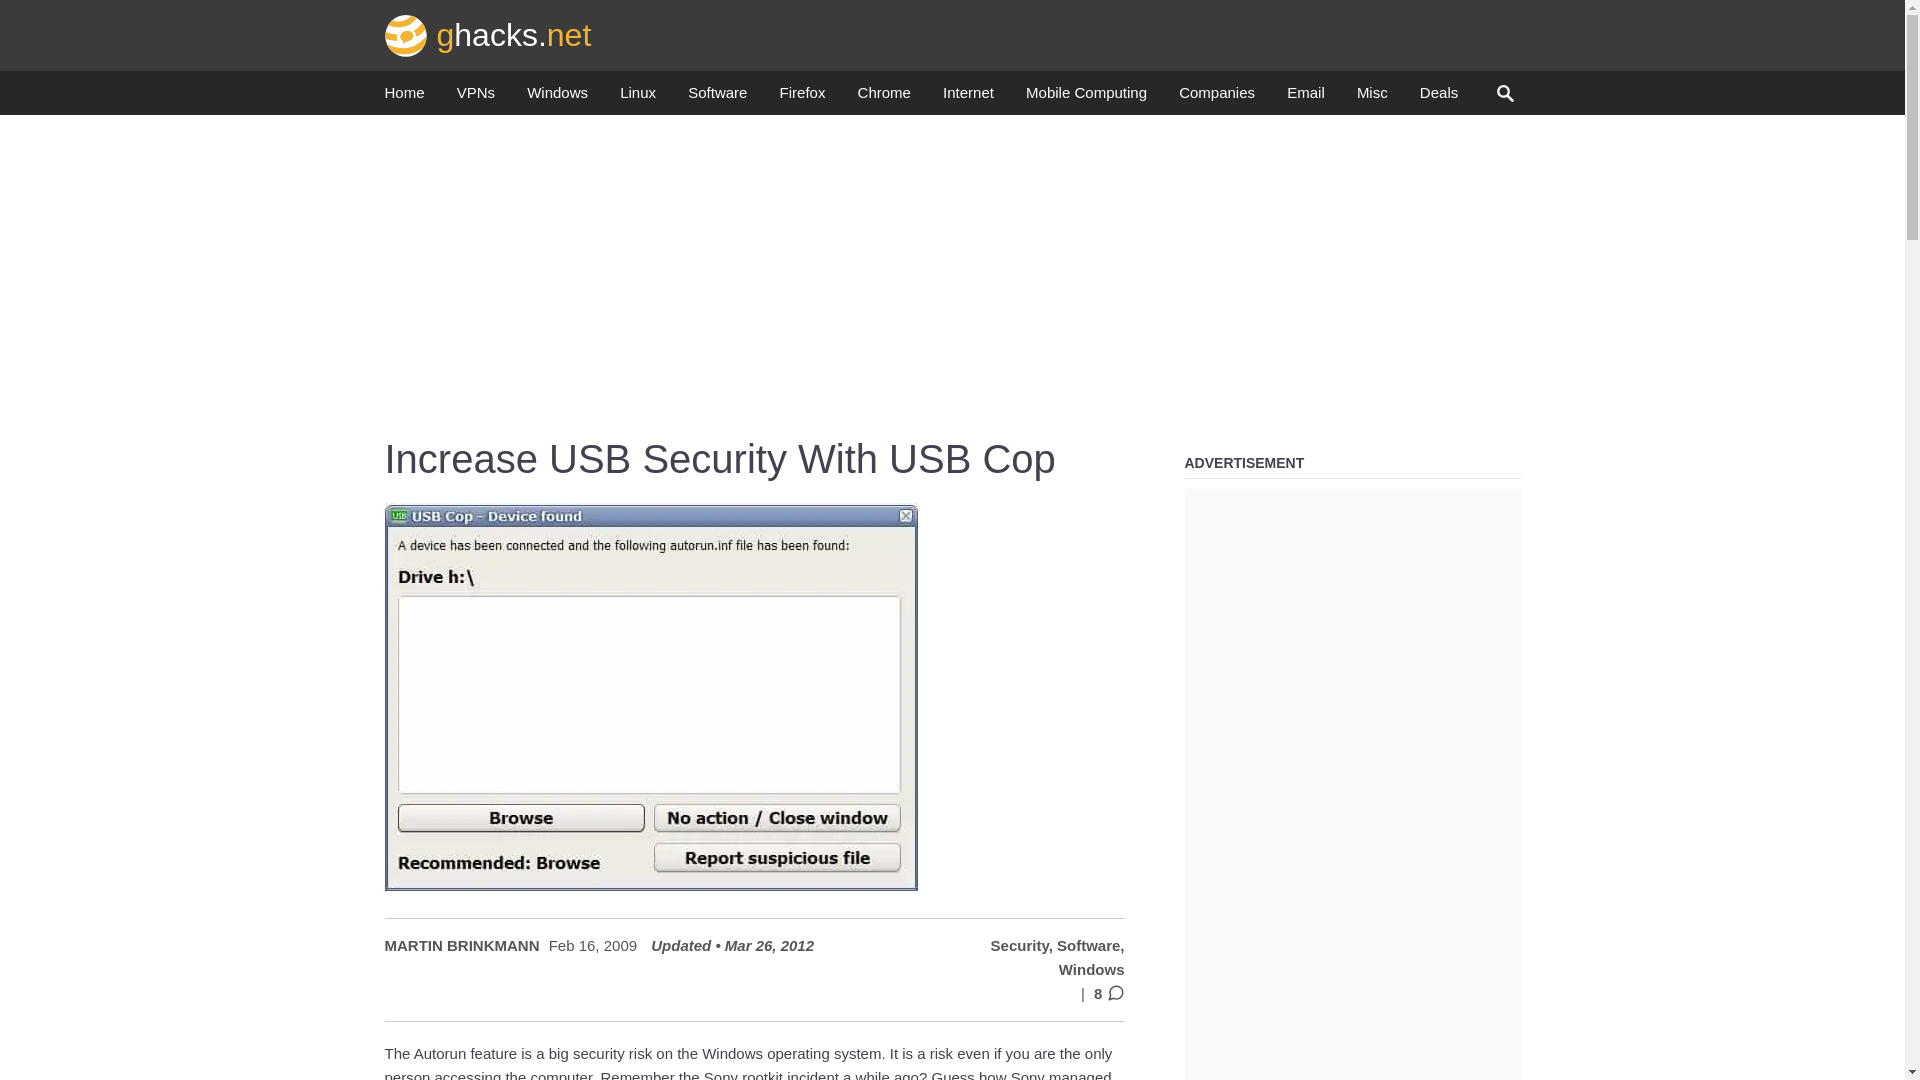 The image size is (1920, 1080). Describe the element at coordinates (968, 98) in the screenshot. I see `Internet` at that location.